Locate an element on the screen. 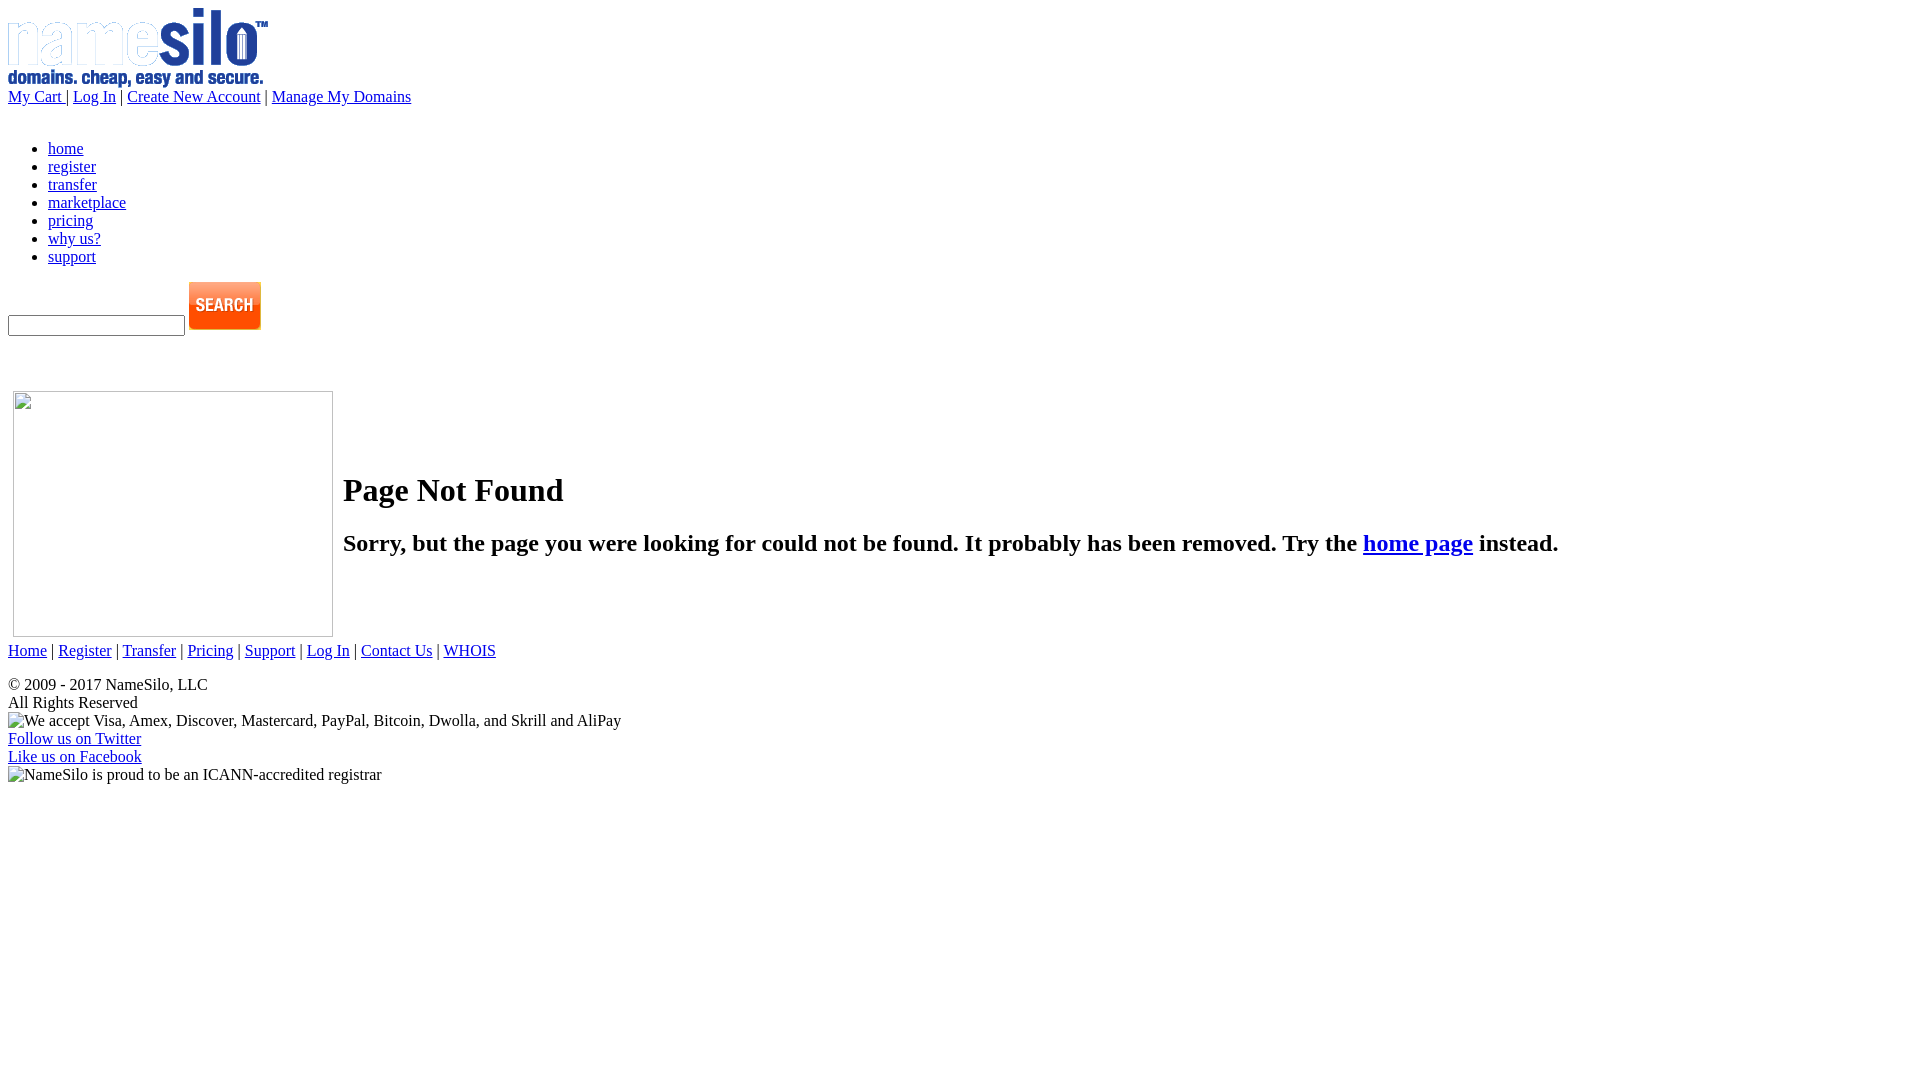 Image resolution: width=1920 pixels, height=1080 pixels. Create New Account is located at coordinates (194, 96).